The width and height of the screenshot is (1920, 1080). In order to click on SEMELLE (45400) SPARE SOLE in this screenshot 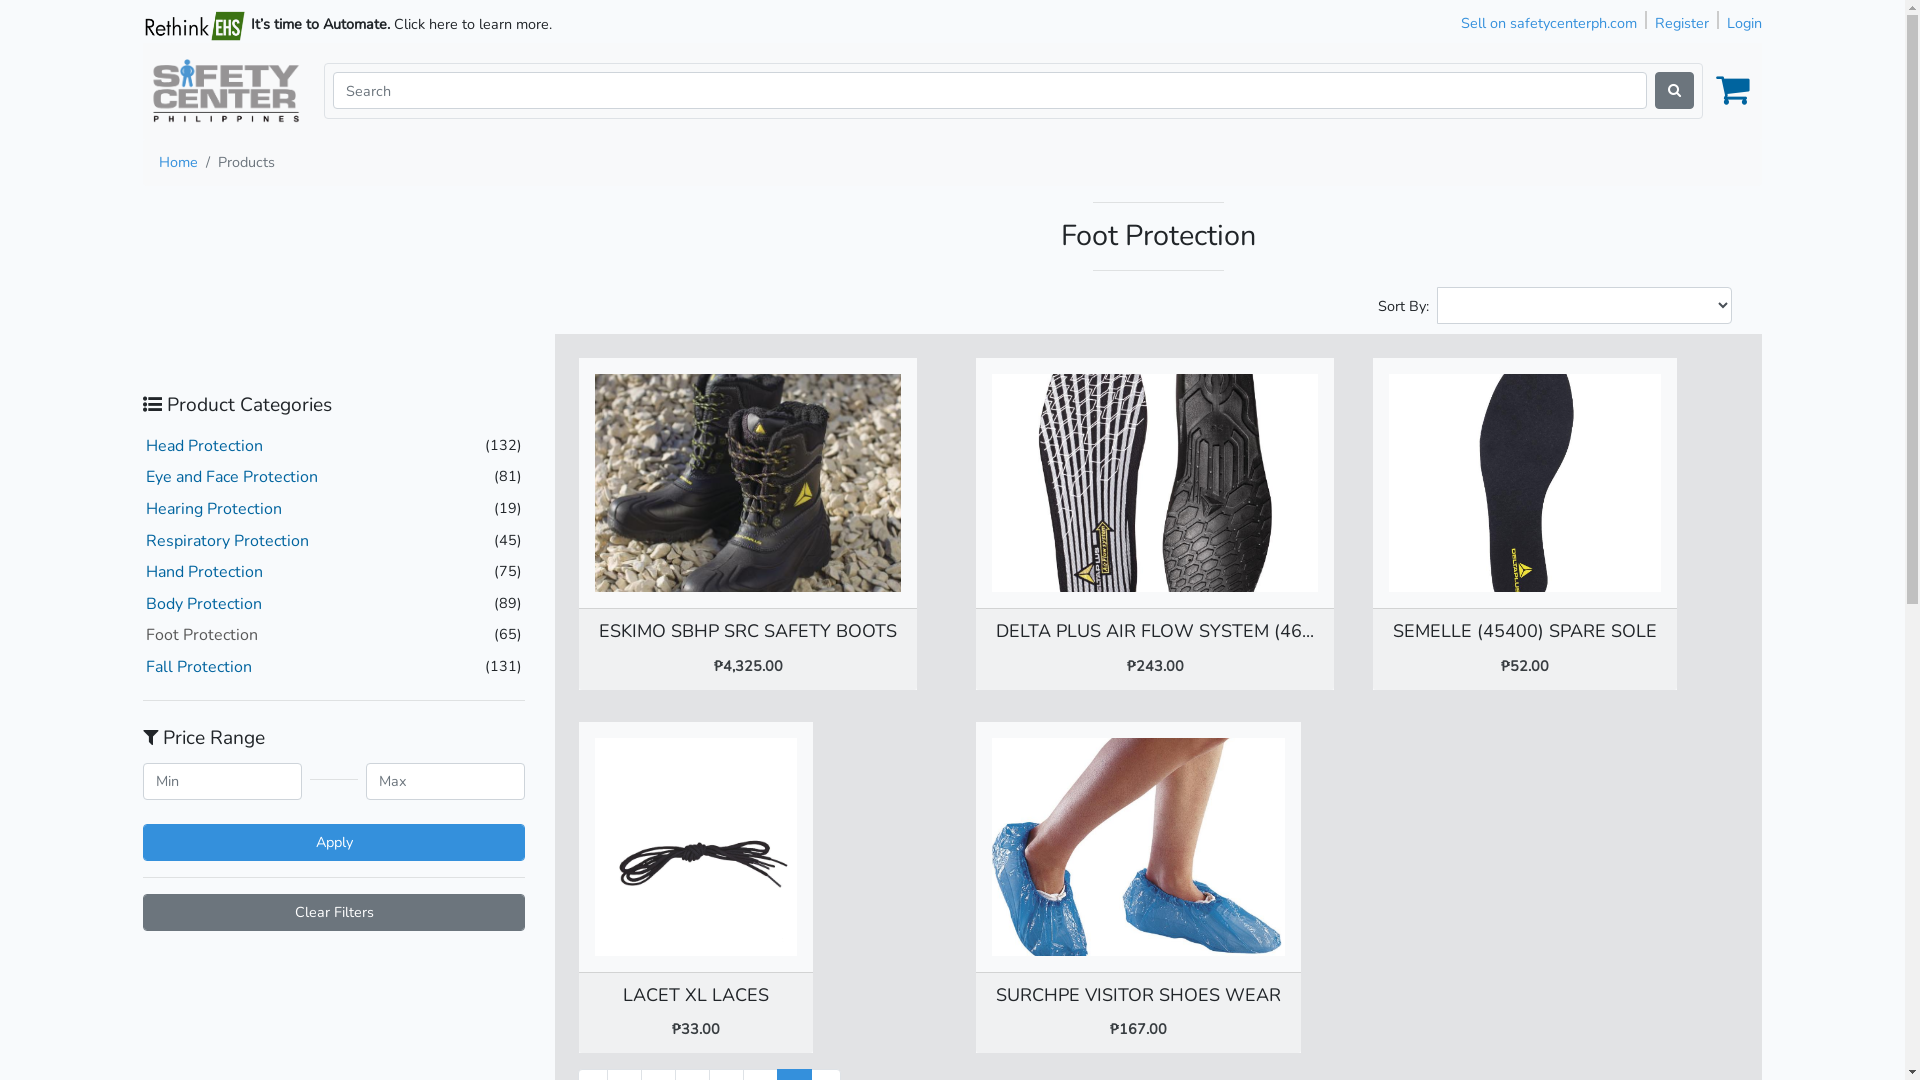, I will do `click(1525, 632)`.